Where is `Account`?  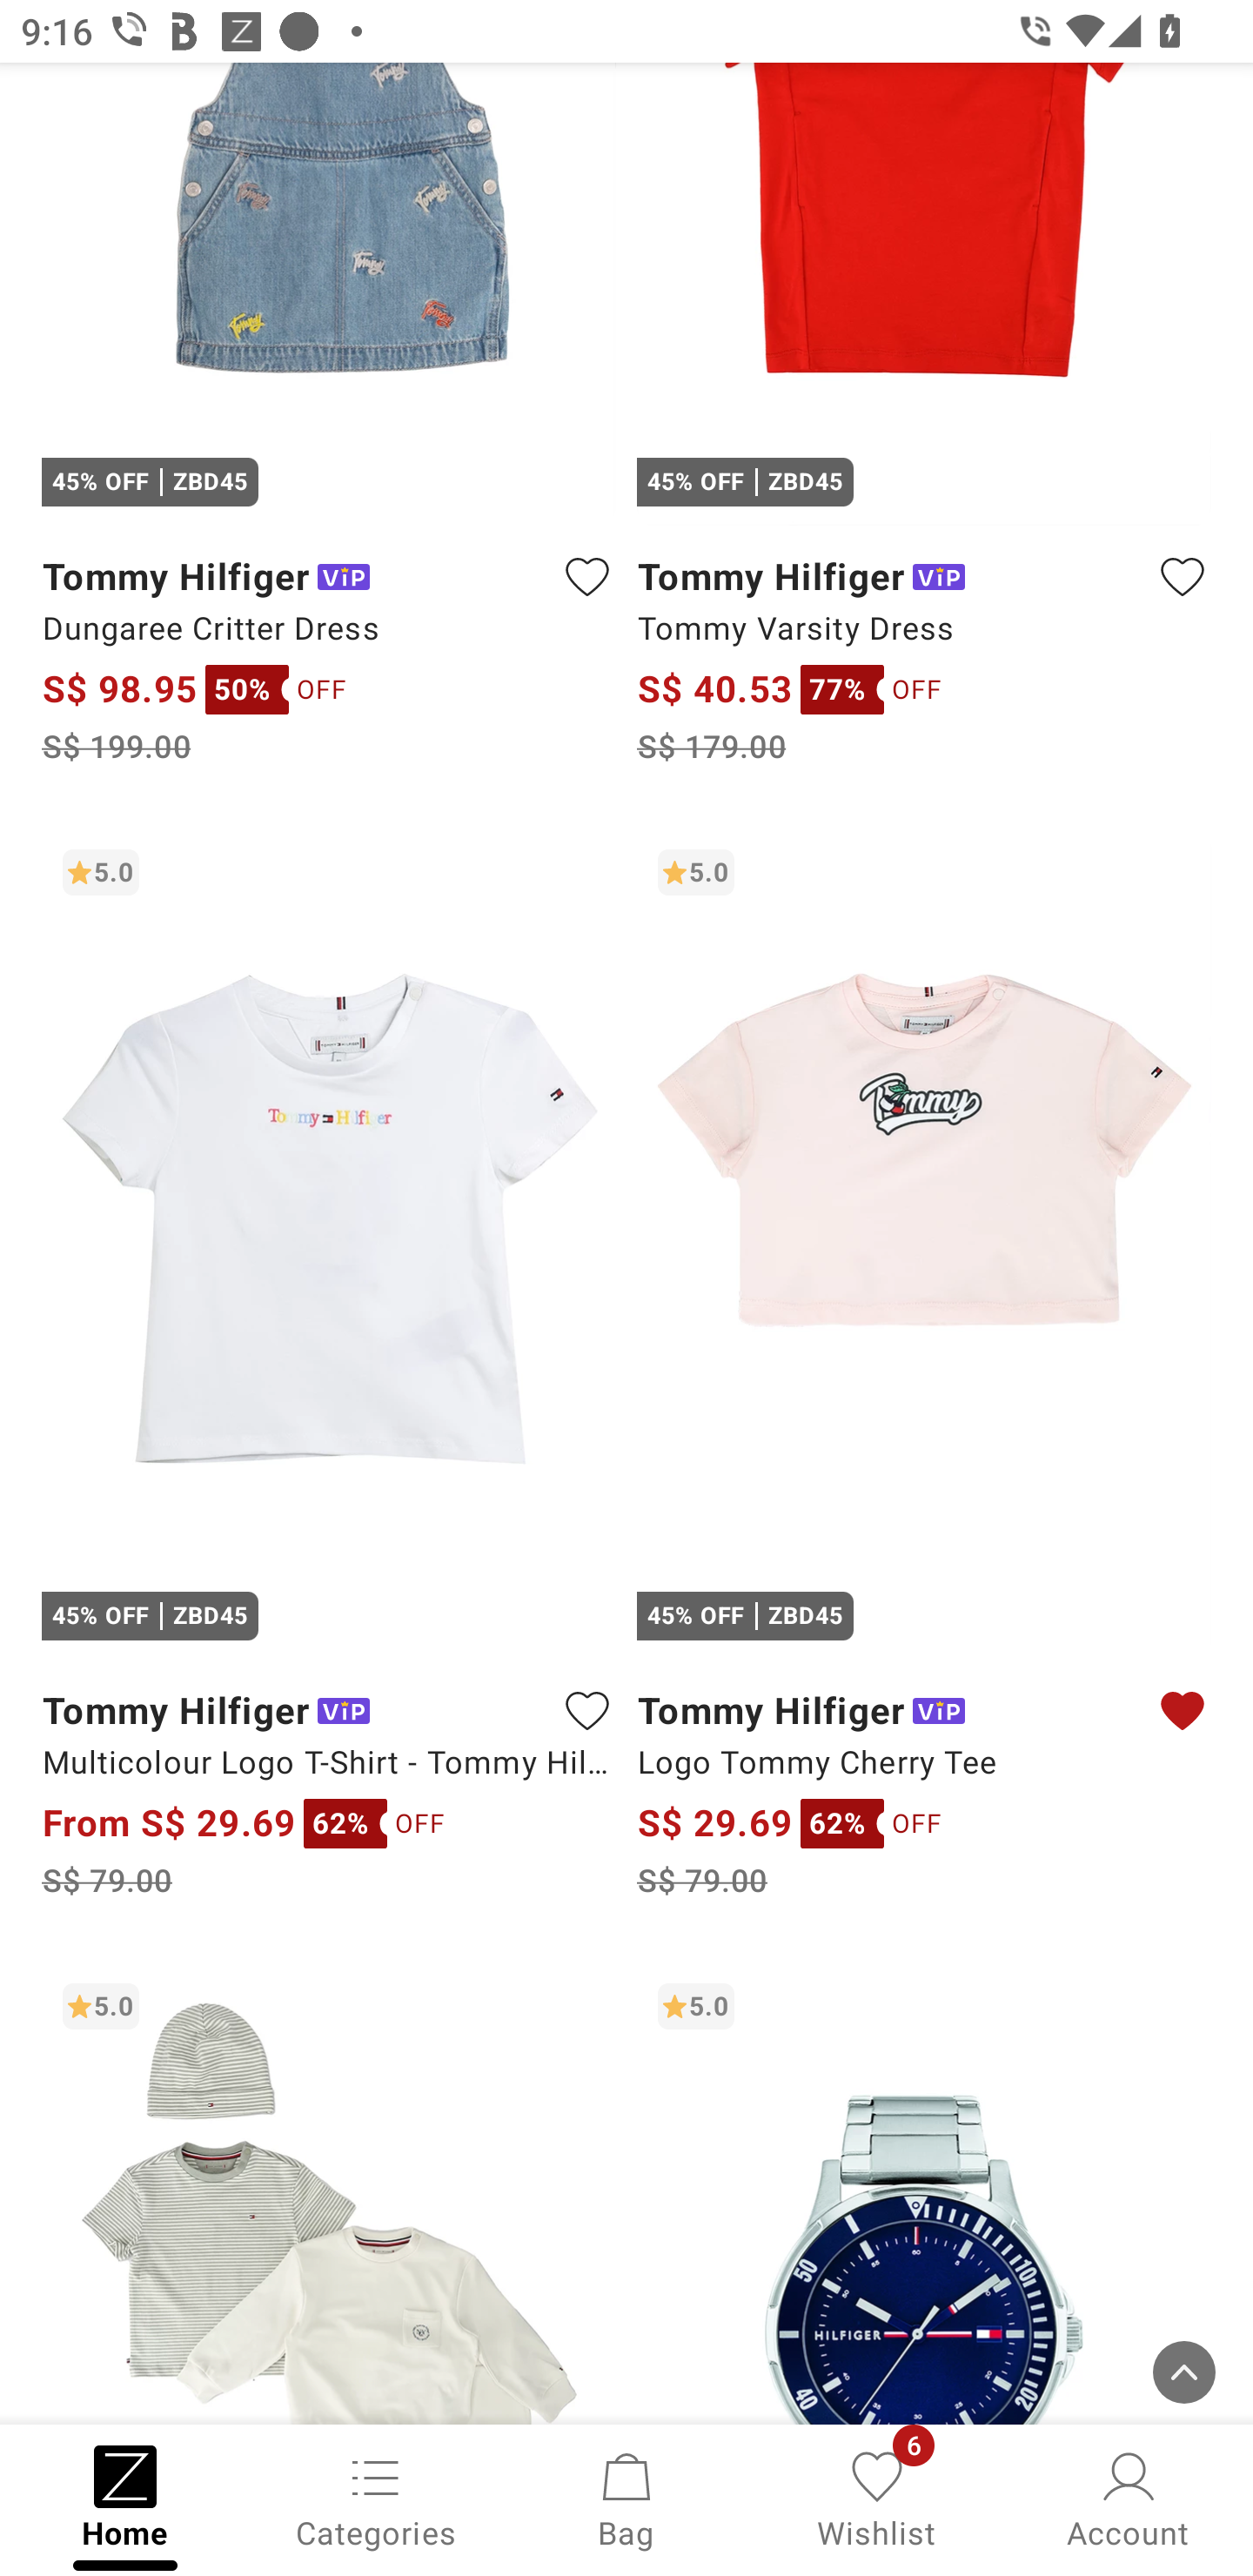 Account is located at coordinates (1128, 2498).